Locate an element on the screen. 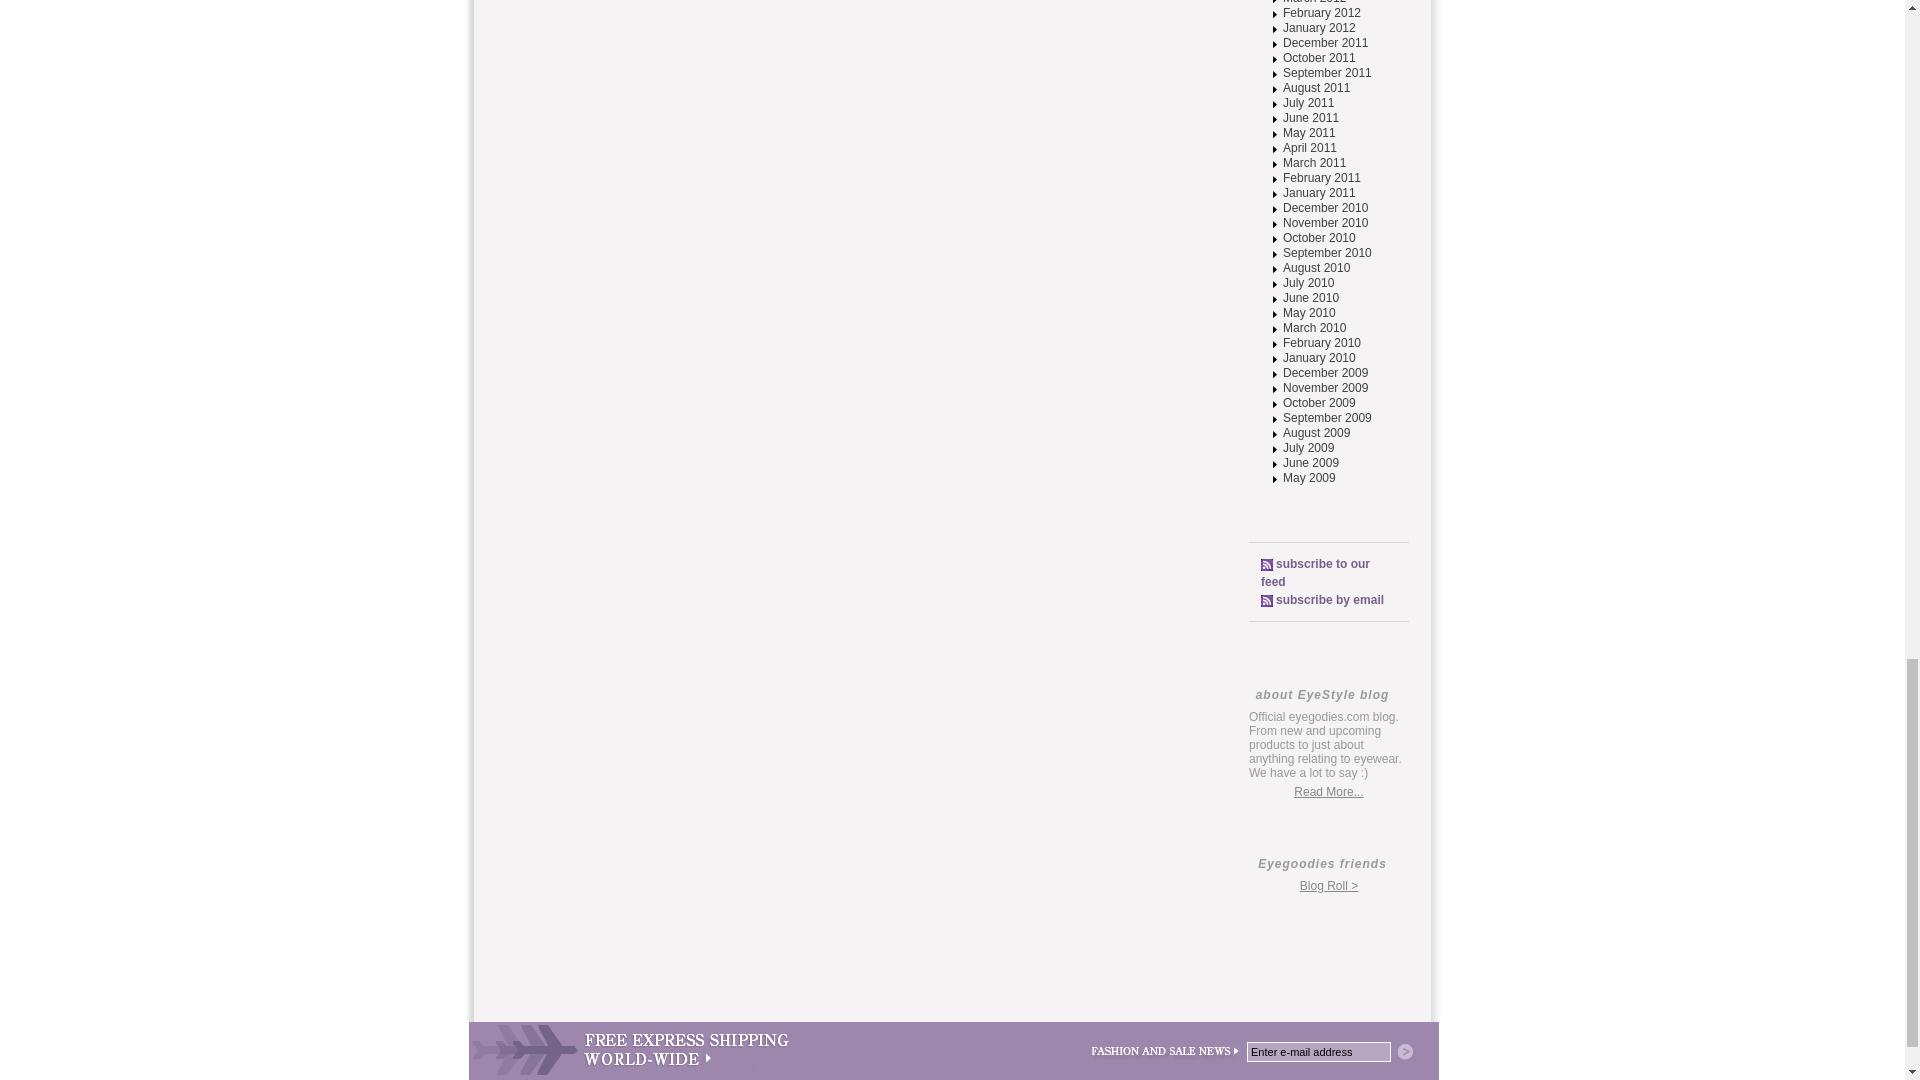 This screenshot has height=1080, width=1920. Enter e-mail address is located at coordinates (1318, 1052).